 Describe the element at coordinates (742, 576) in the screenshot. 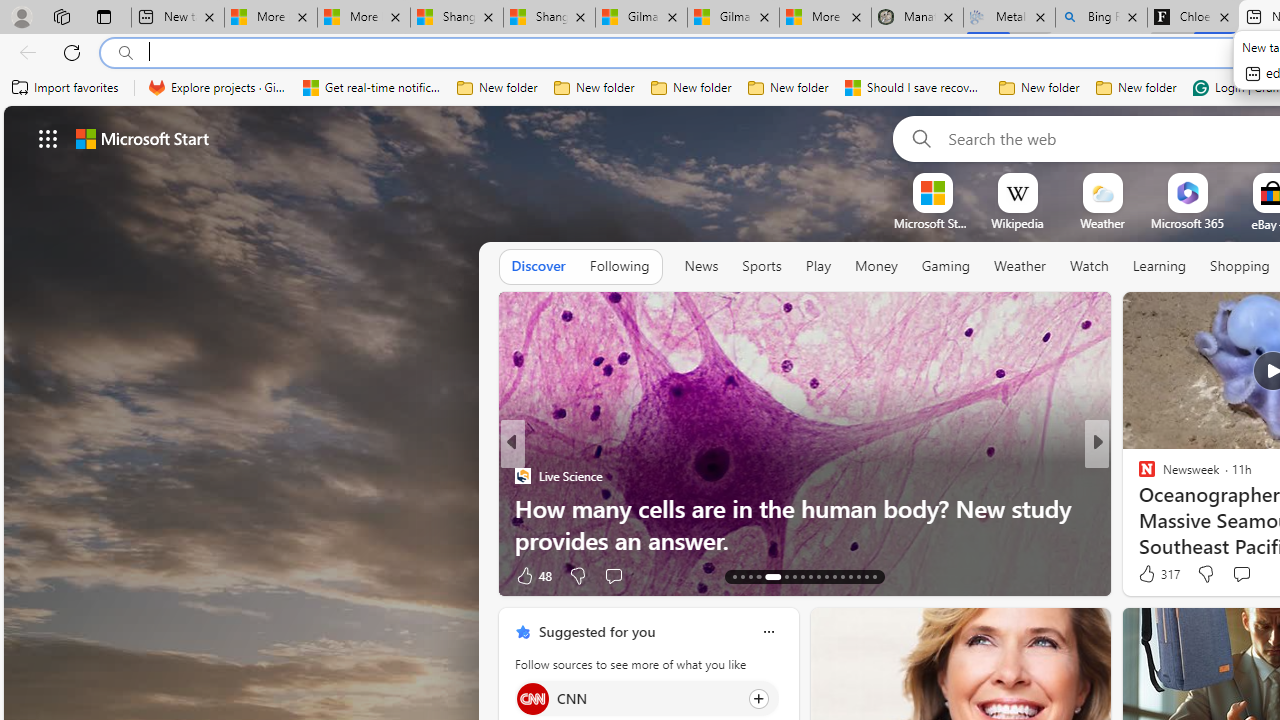

I see `AutomationID: tab-14` at that location.